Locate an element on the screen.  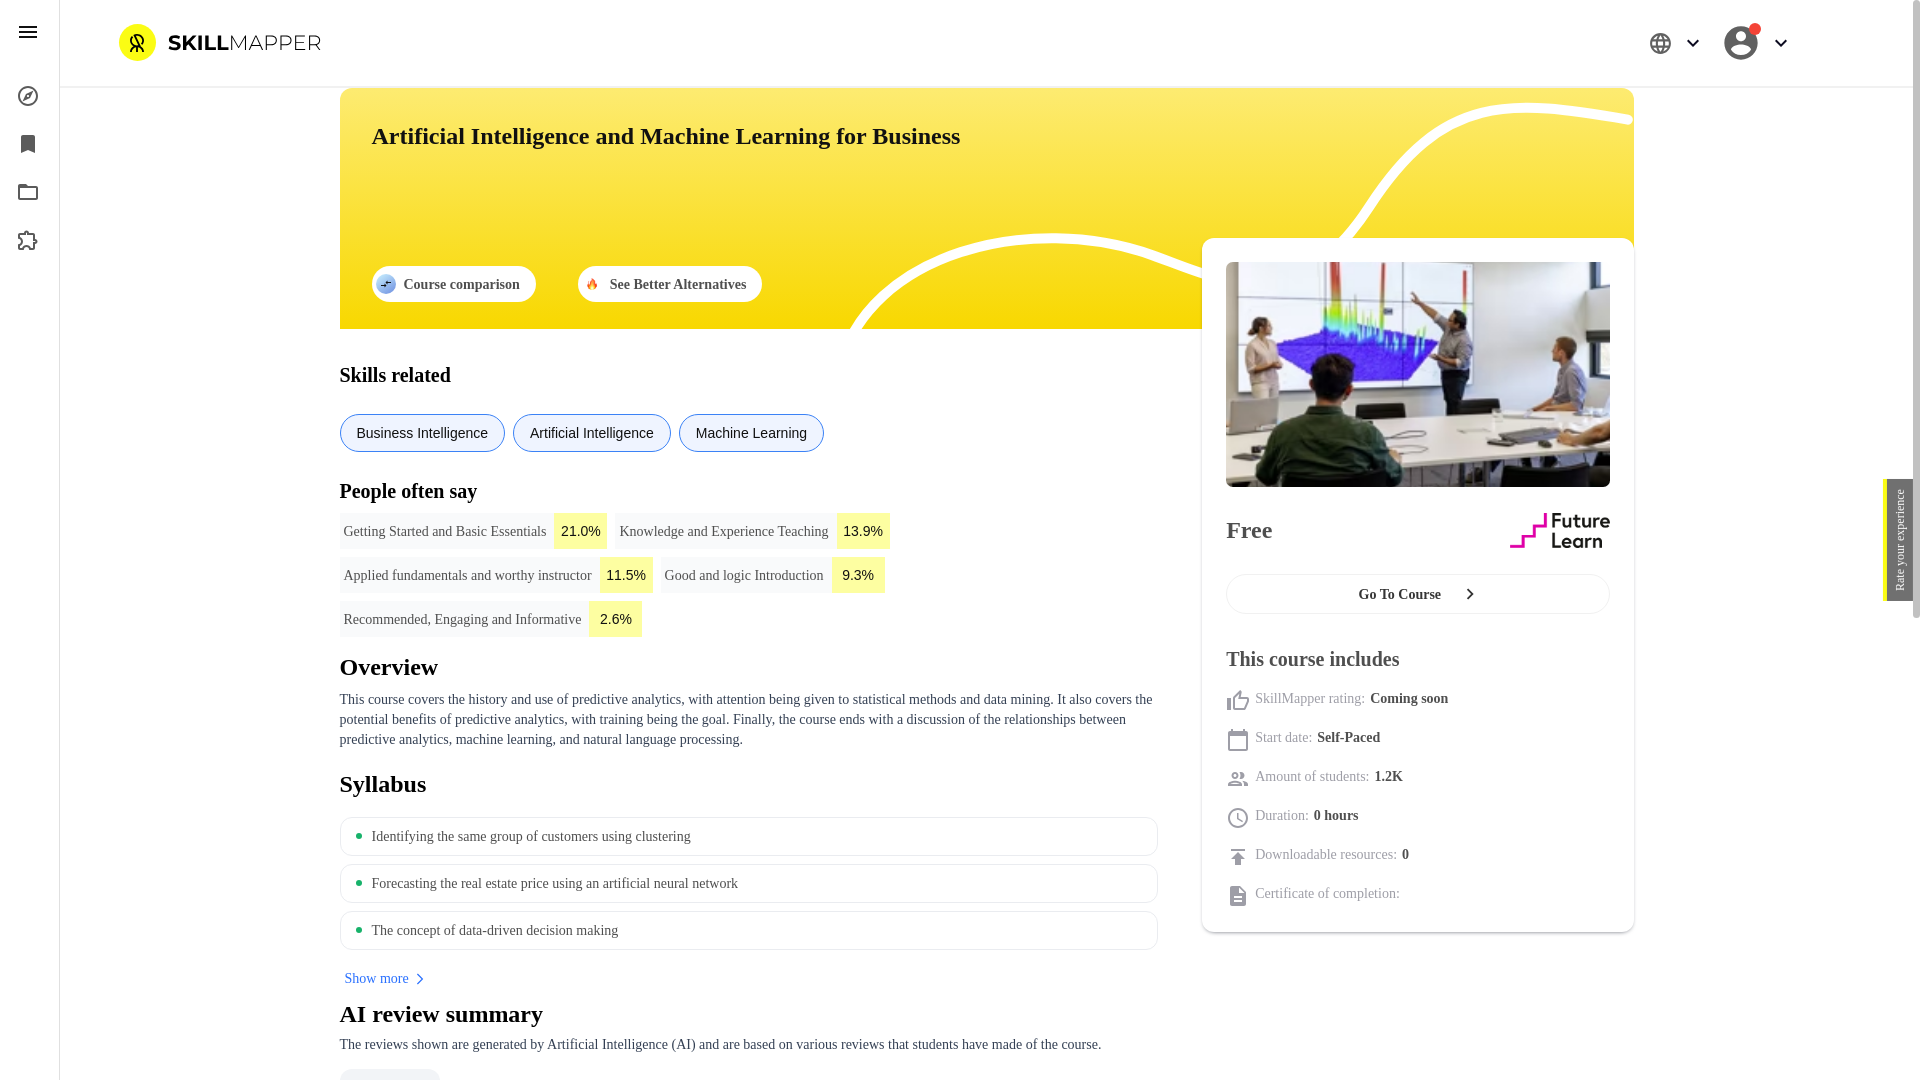
Discover is located at coordinates (30, 96).